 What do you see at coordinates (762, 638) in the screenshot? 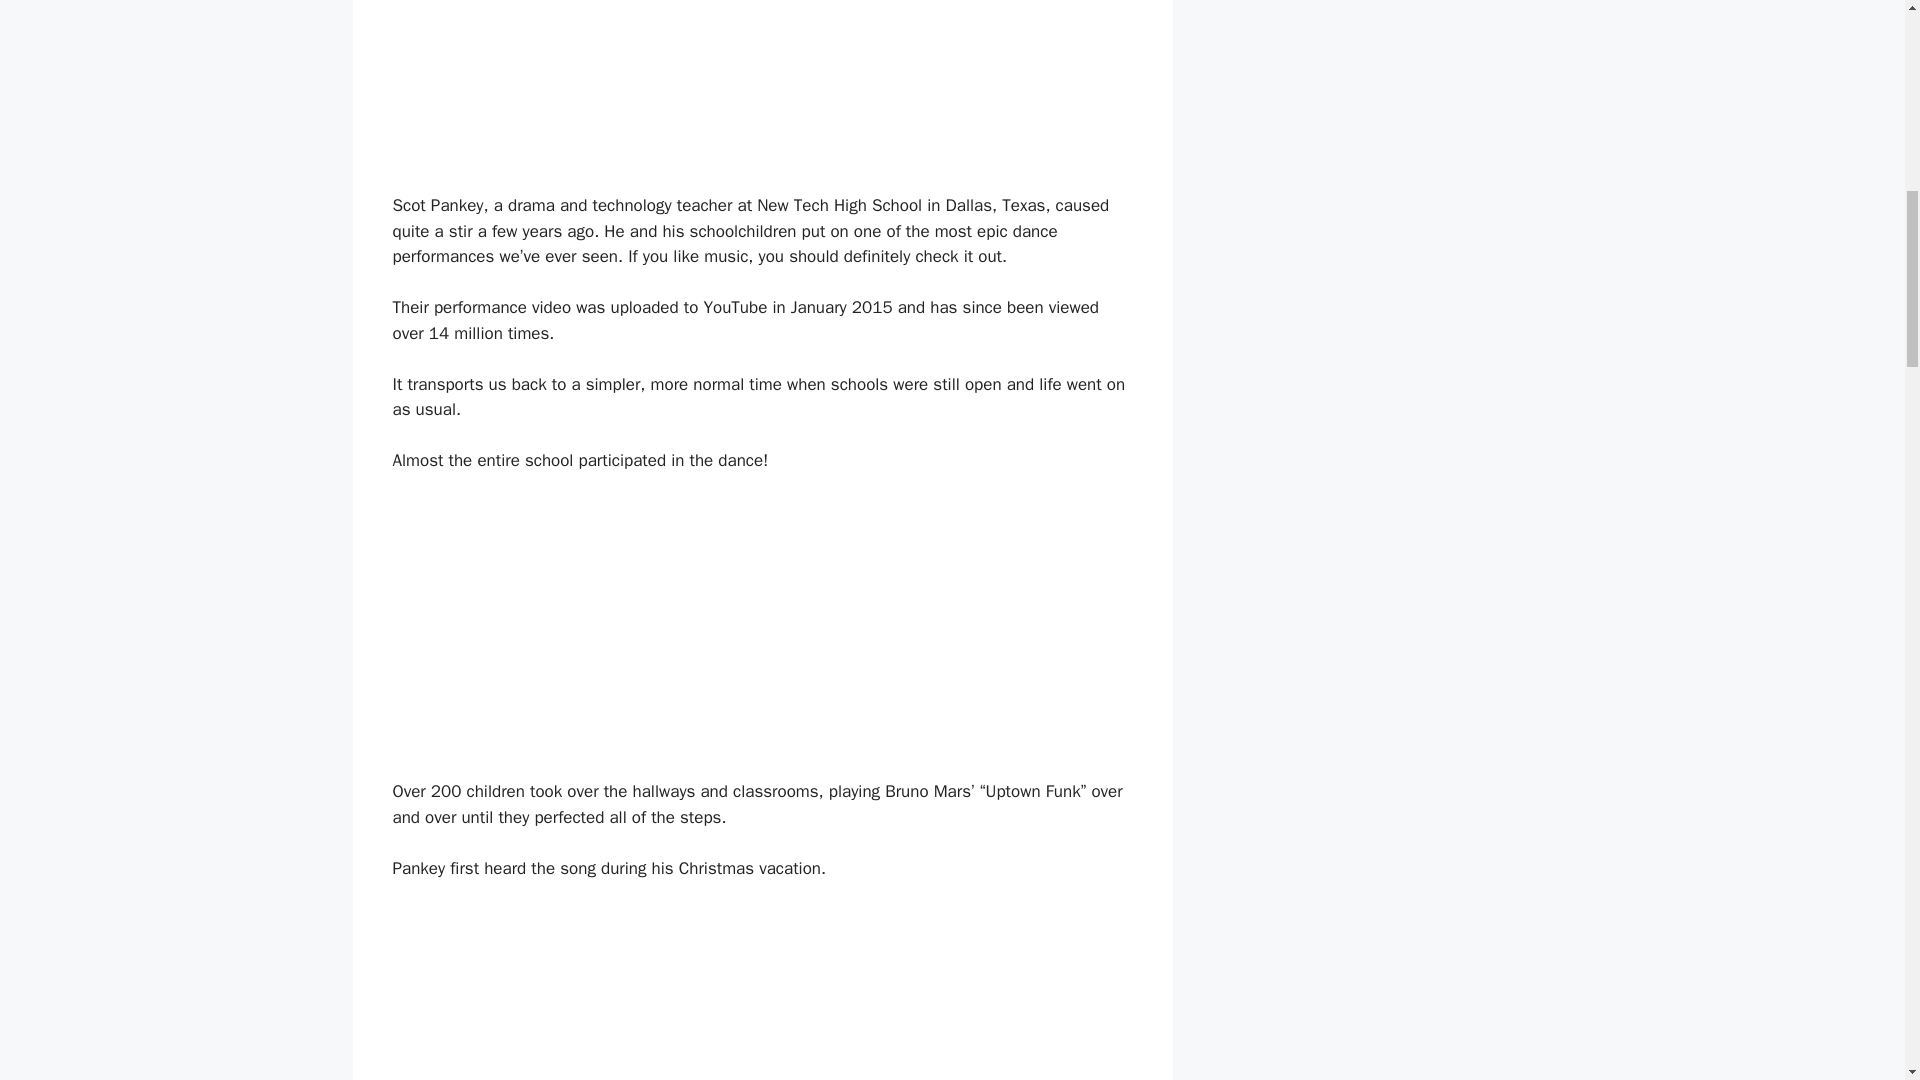
I see `Advertisement` at bounding box center [762, 638].